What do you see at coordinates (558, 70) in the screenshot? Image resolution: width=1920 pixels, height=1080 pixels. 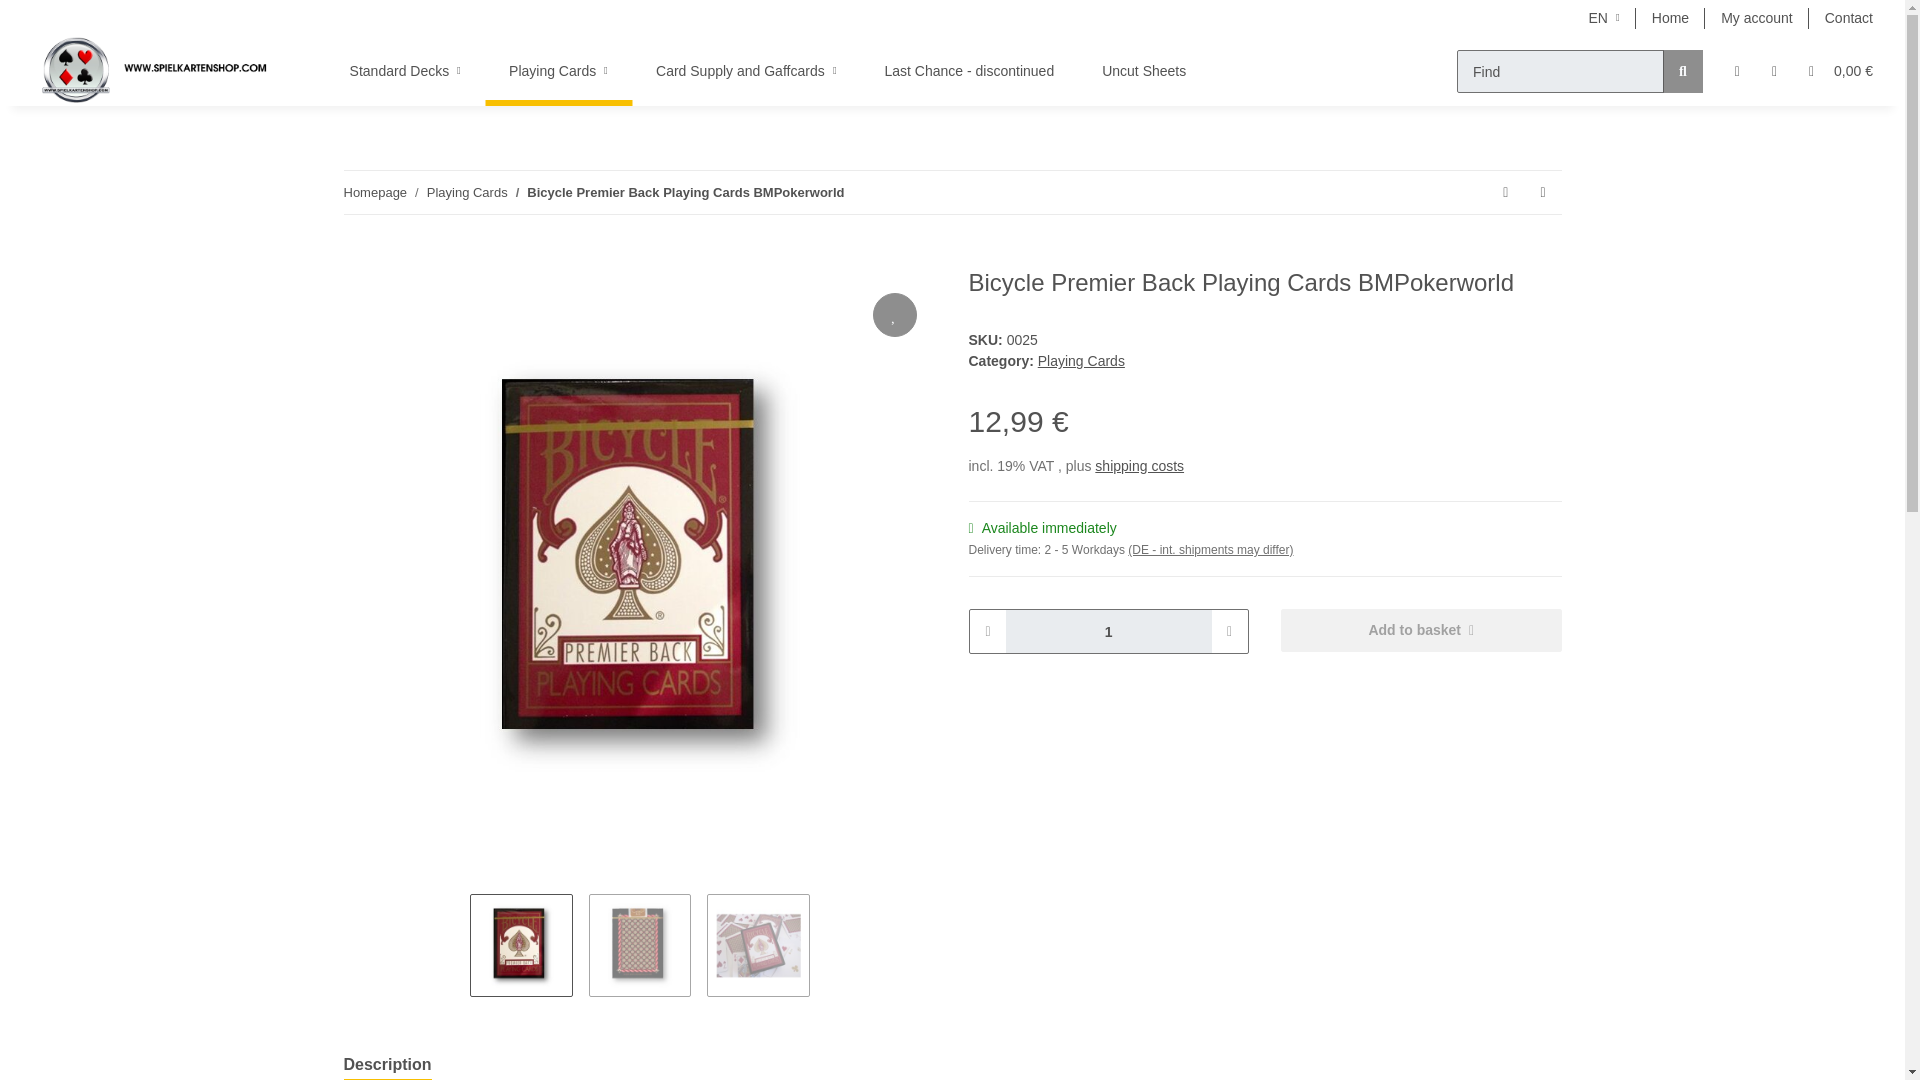 I see `Playing Cards` at bounding box center [558, 70].